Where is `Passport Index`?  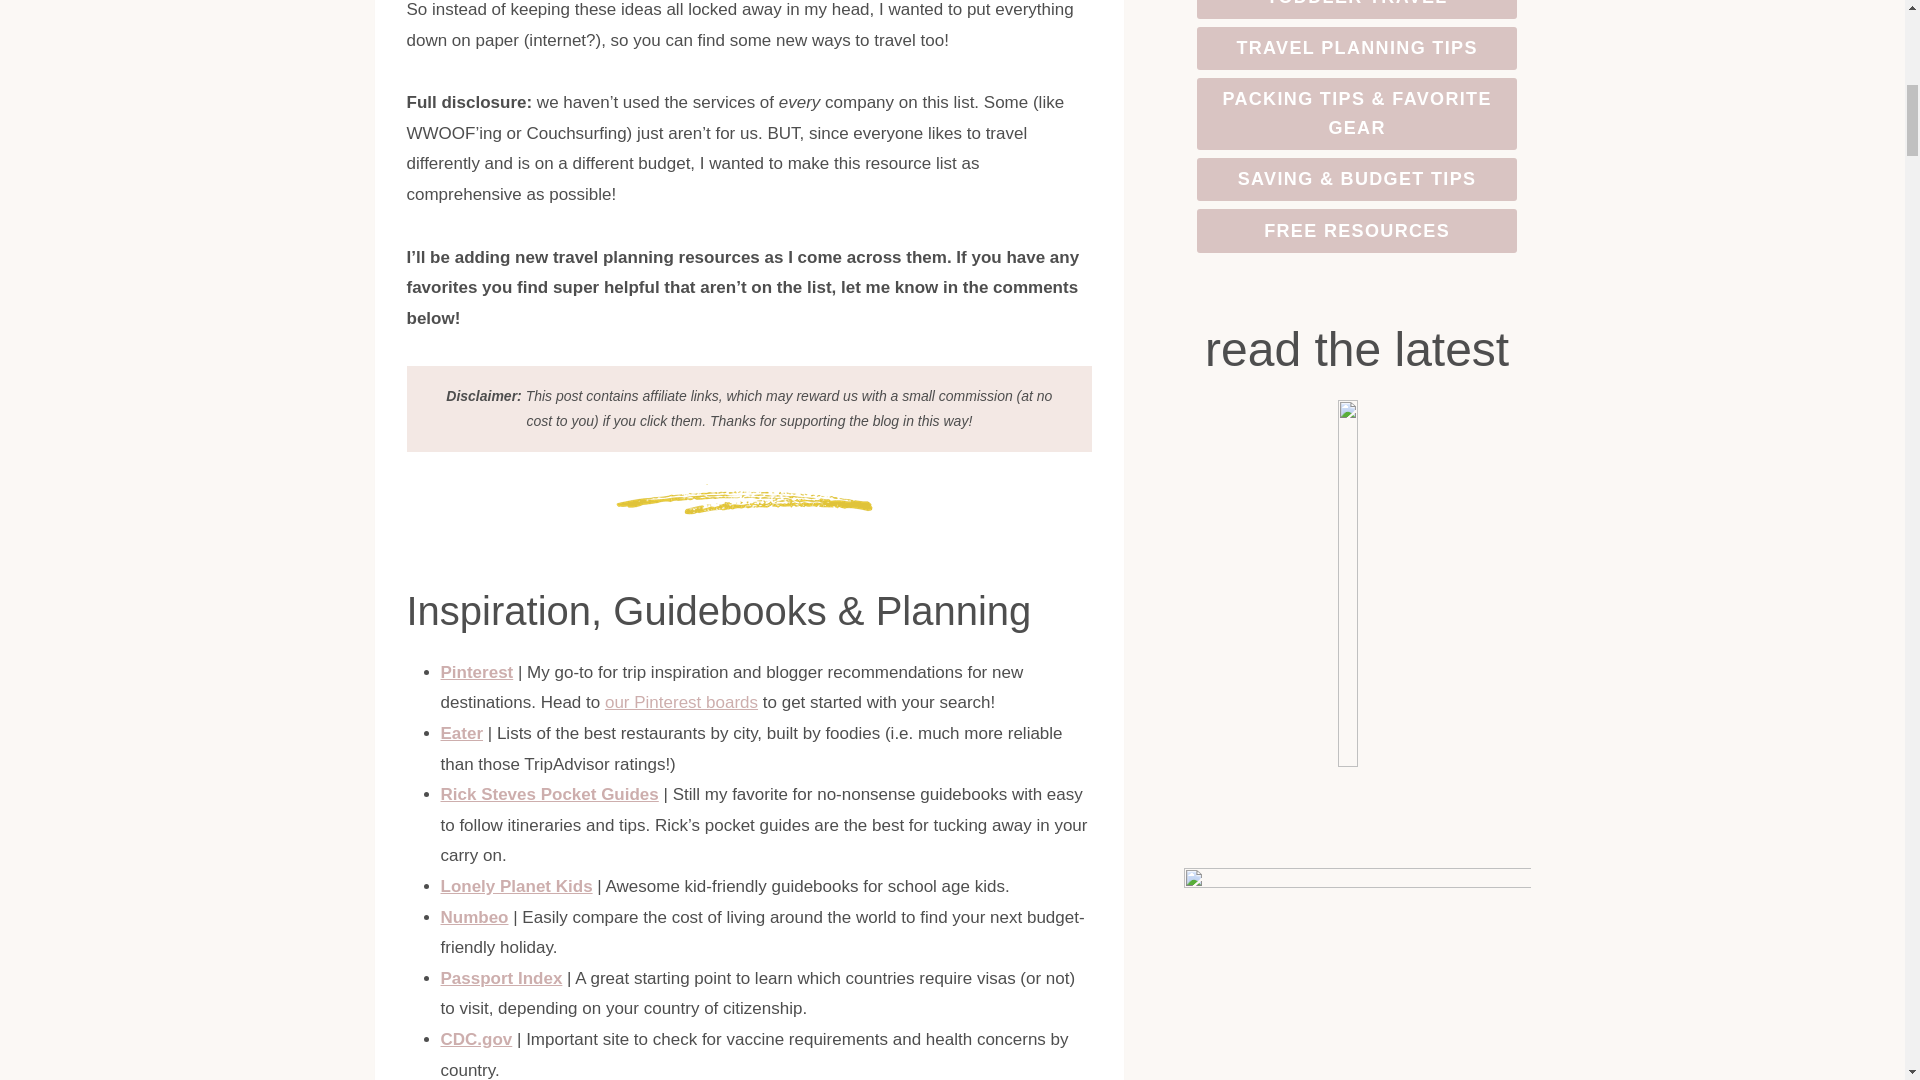 Passport Index is located at coordinates (500, 978).